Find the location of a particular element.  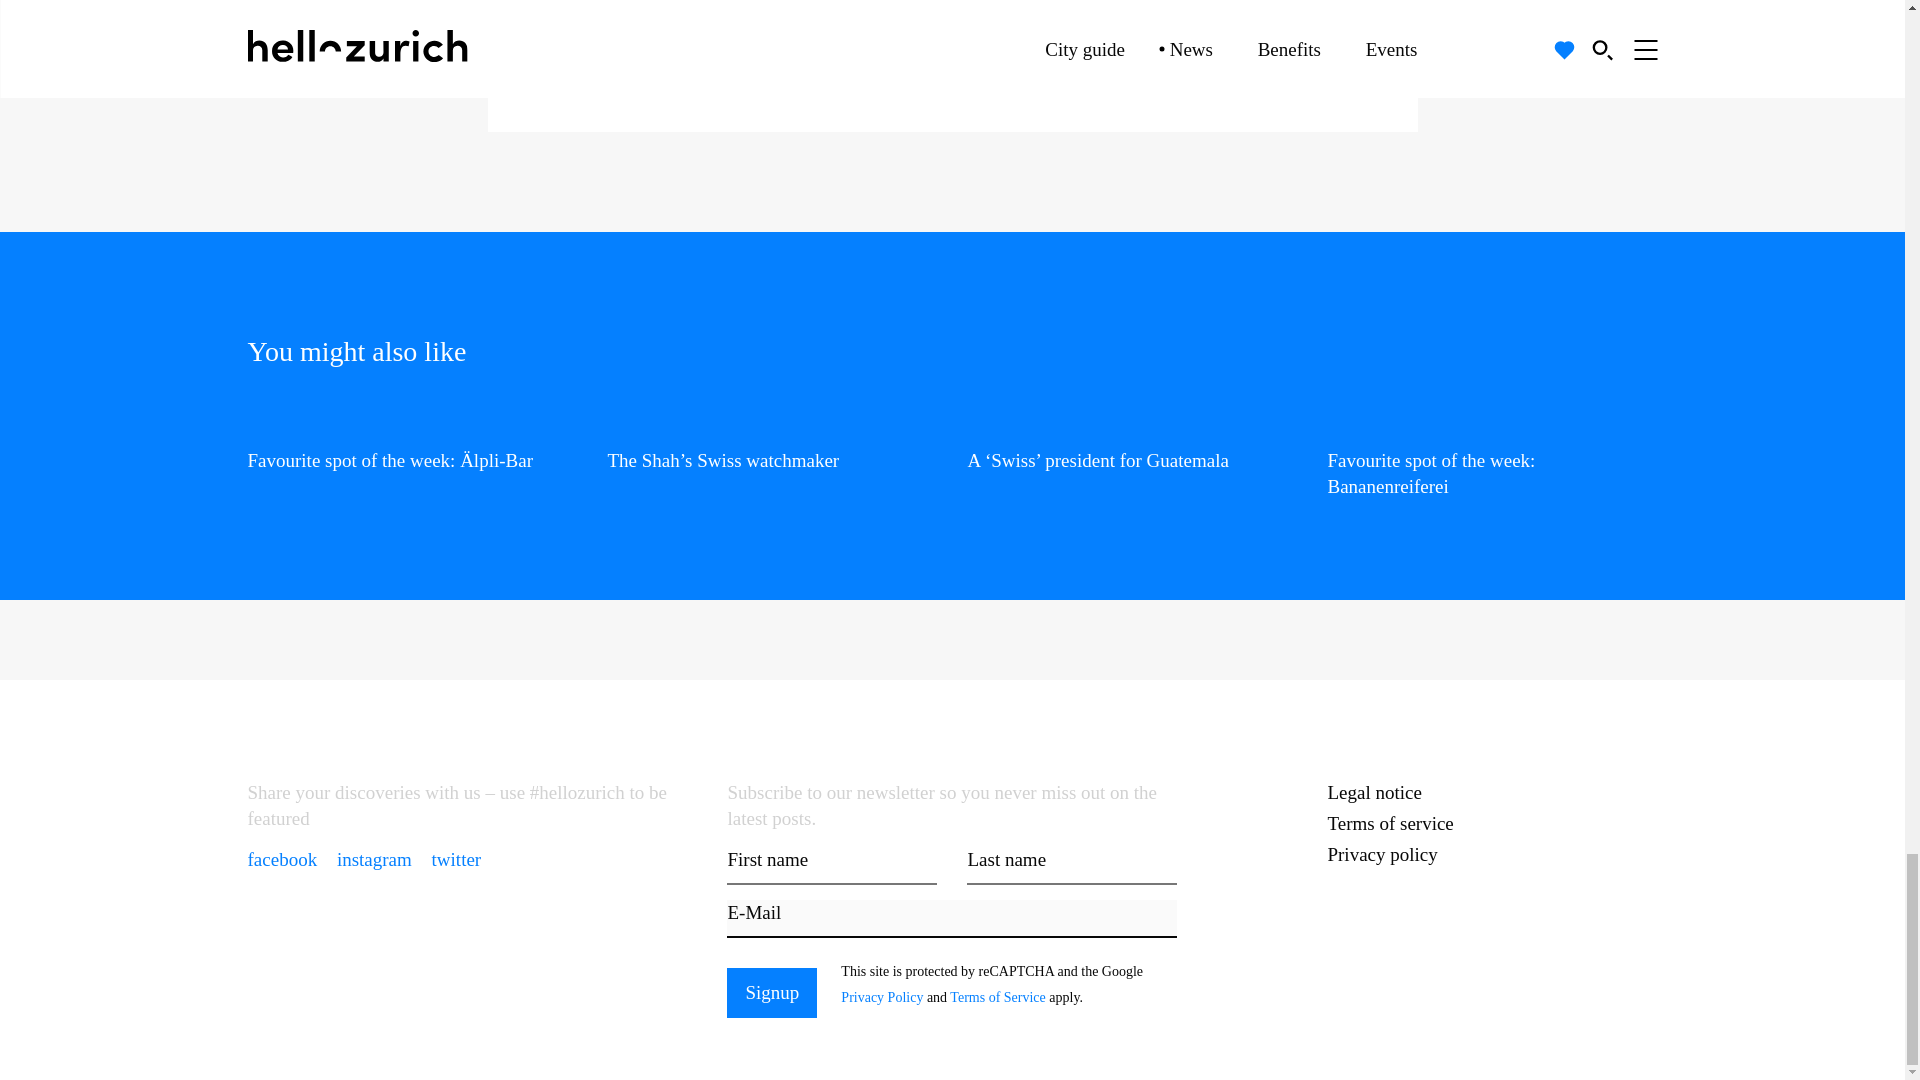

Signup is located at coordinates (632, 57).